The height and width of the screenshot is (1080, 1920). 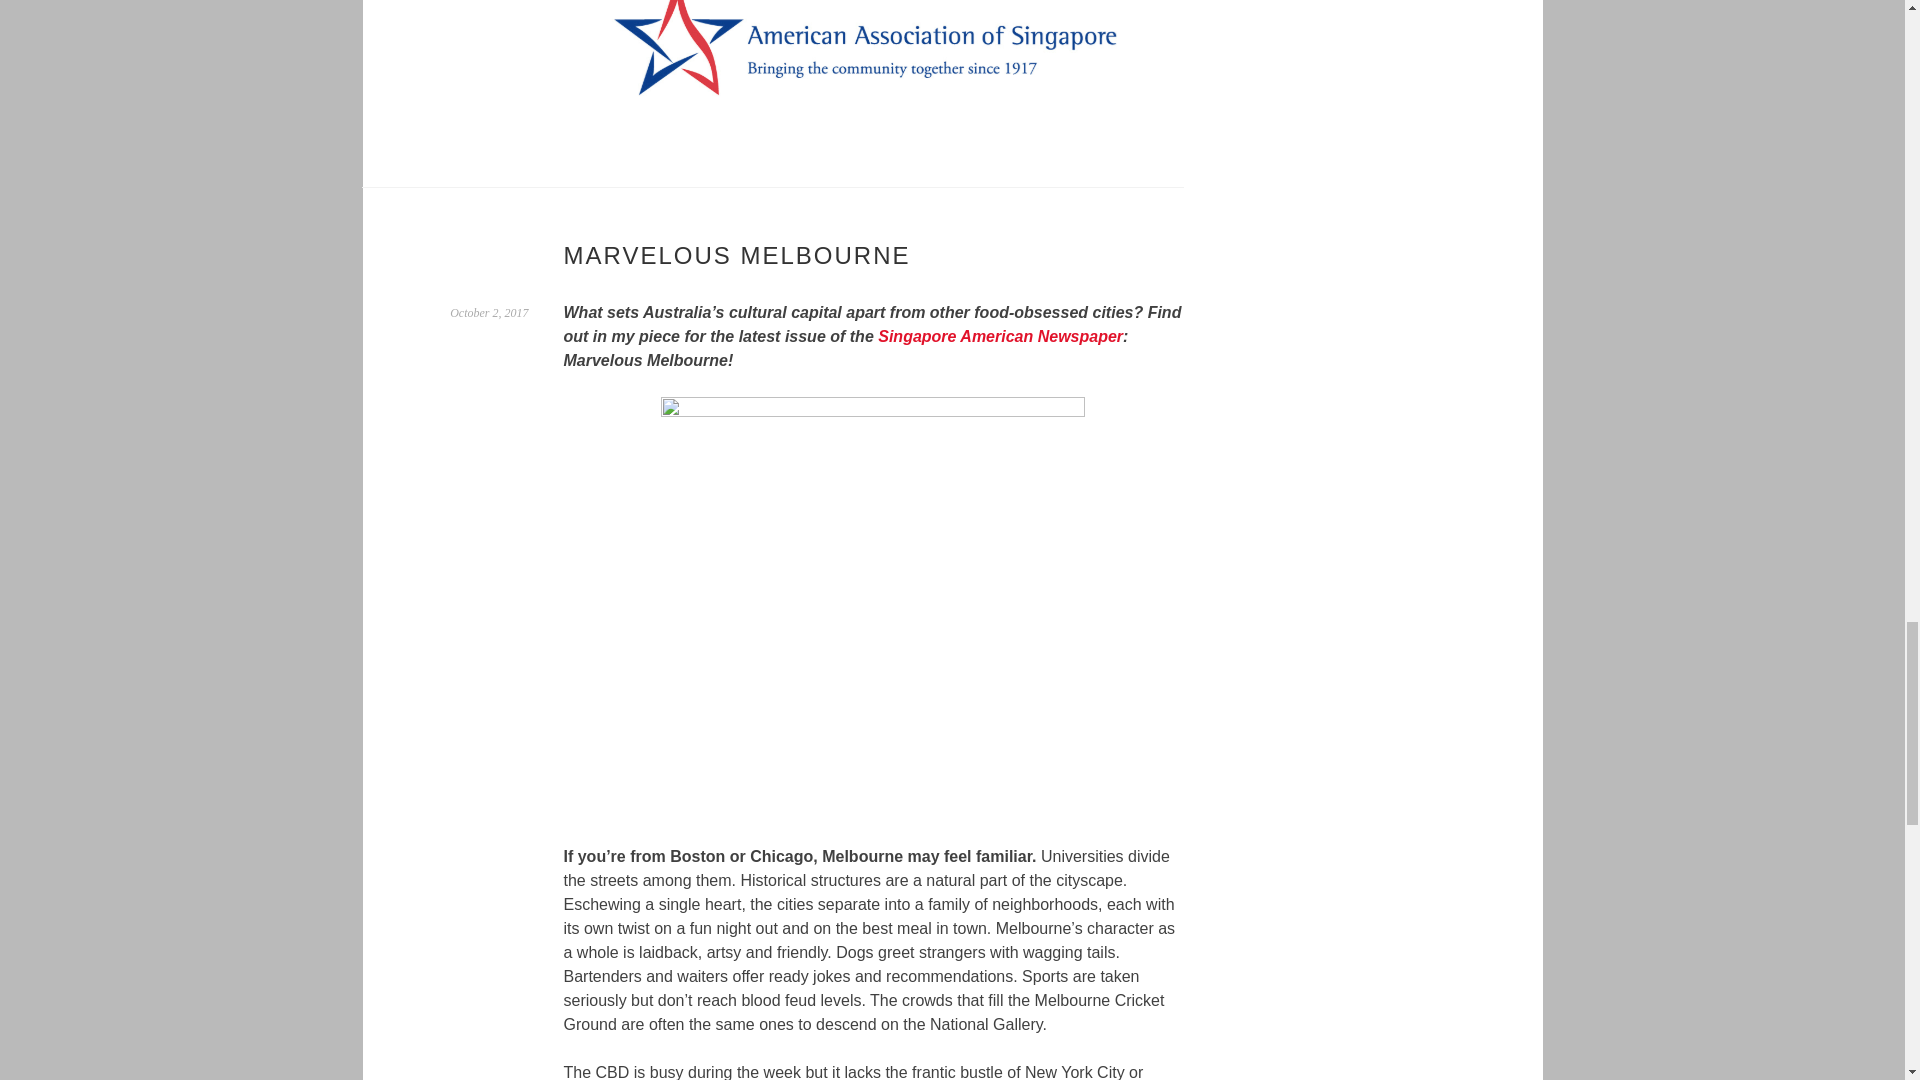 I want to click on MARVELOUS MELBOURNE, so click(x=737, y=254).